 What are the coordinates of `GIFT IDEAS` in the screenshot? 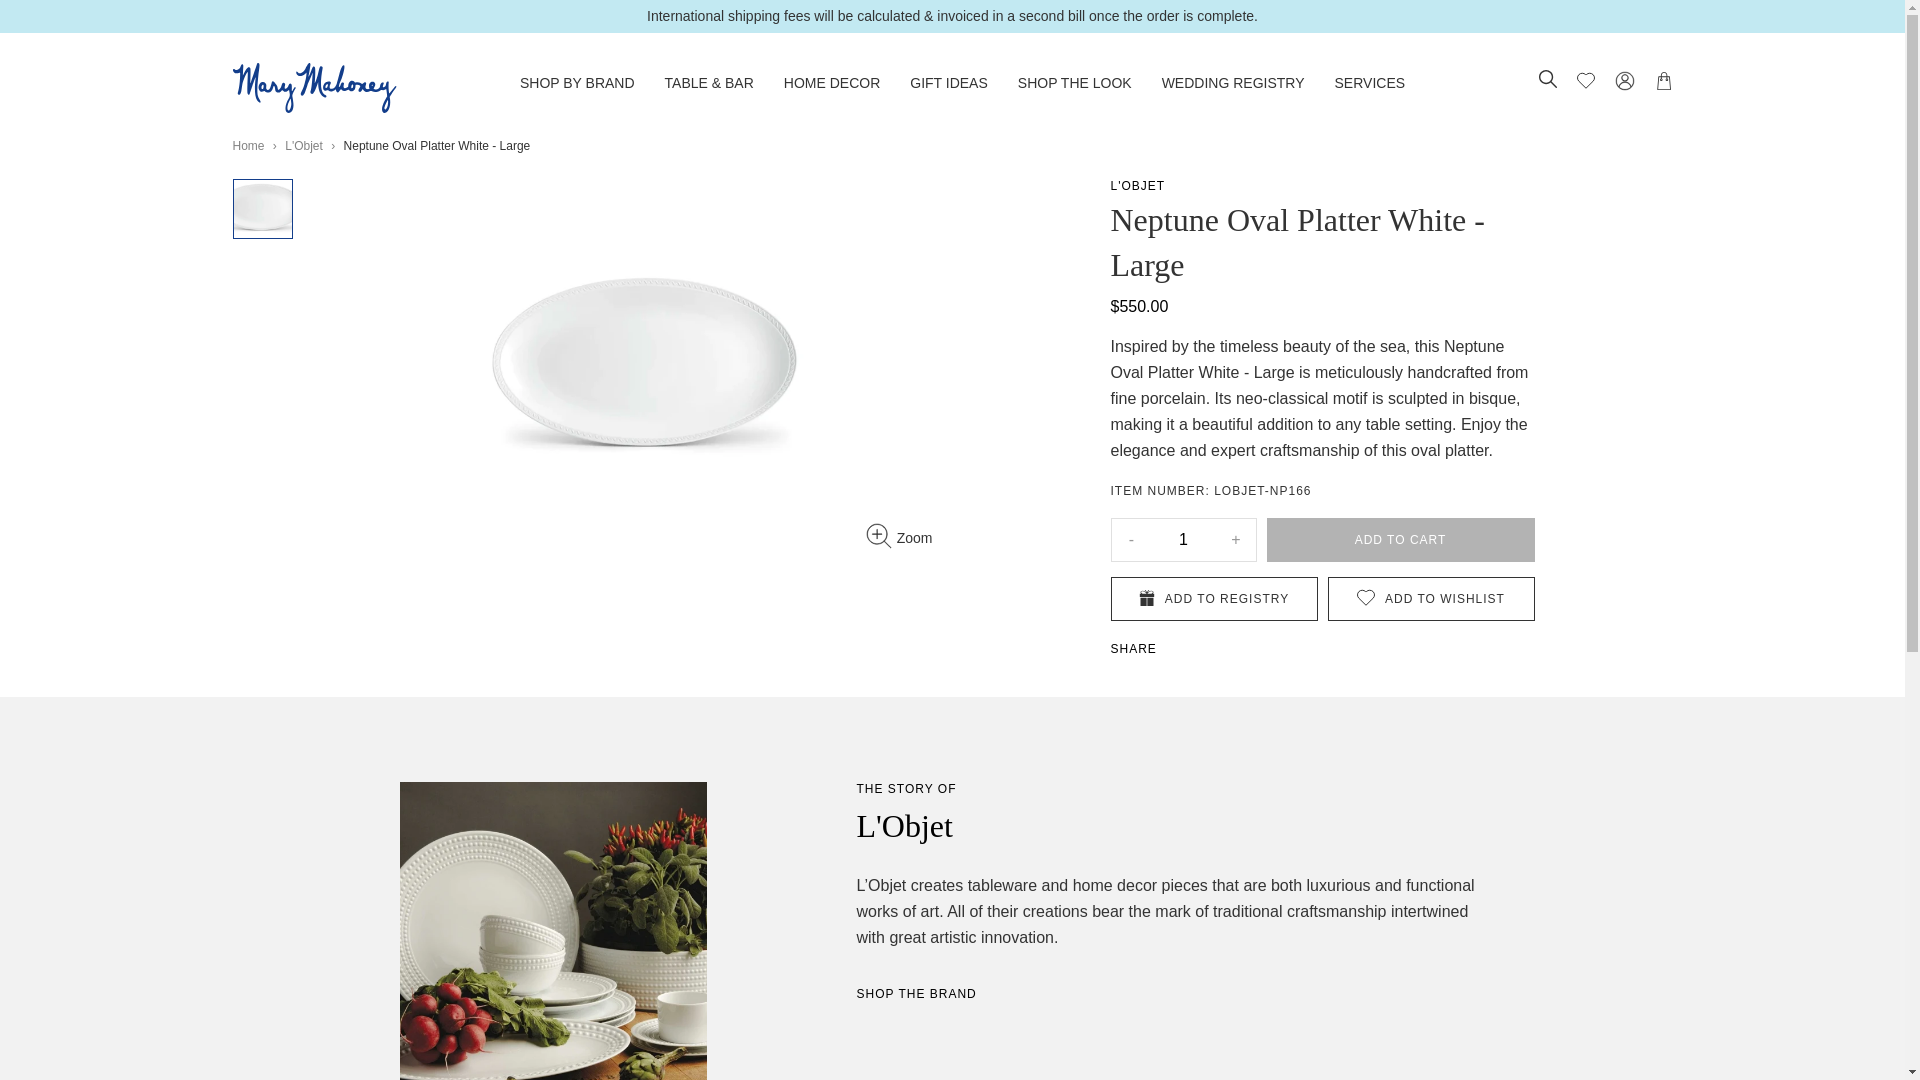 It's located at (949, 82).